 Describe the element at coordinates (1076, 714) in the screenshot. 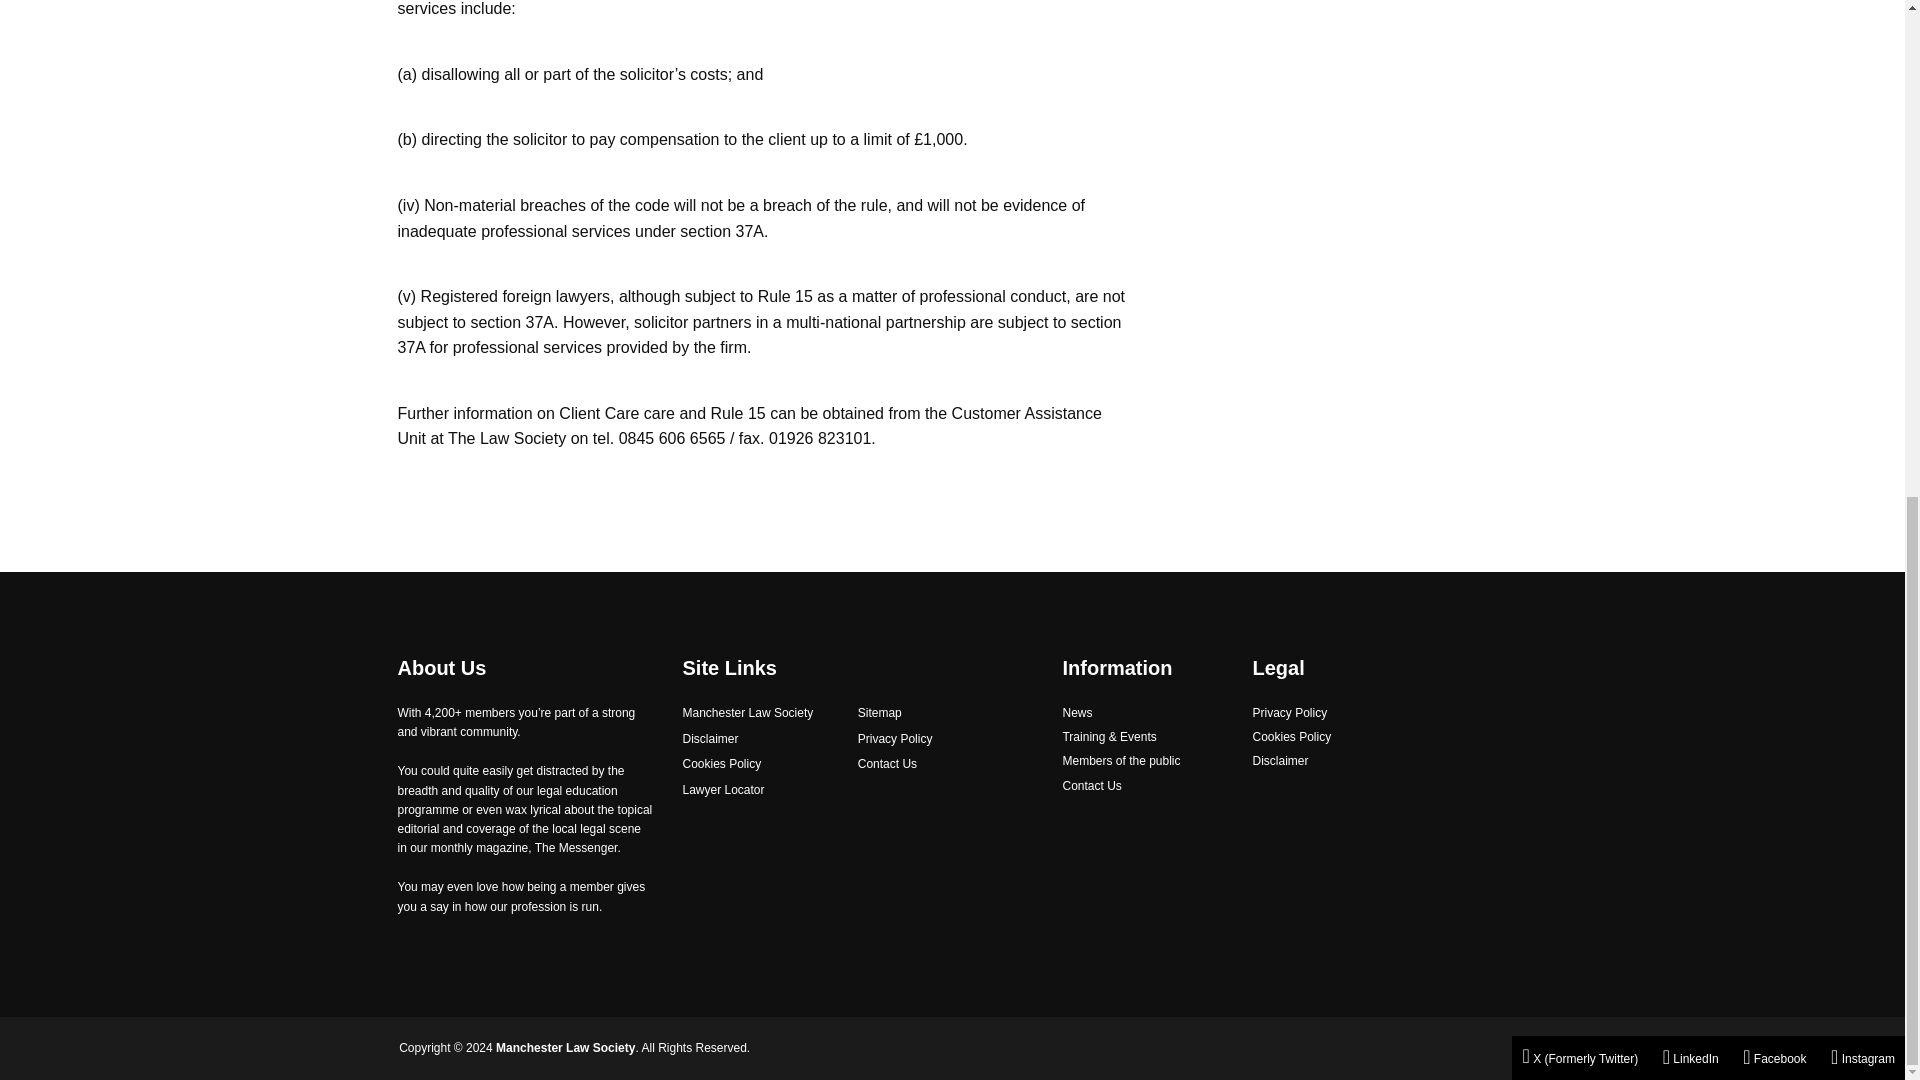

I see `News` at that location.